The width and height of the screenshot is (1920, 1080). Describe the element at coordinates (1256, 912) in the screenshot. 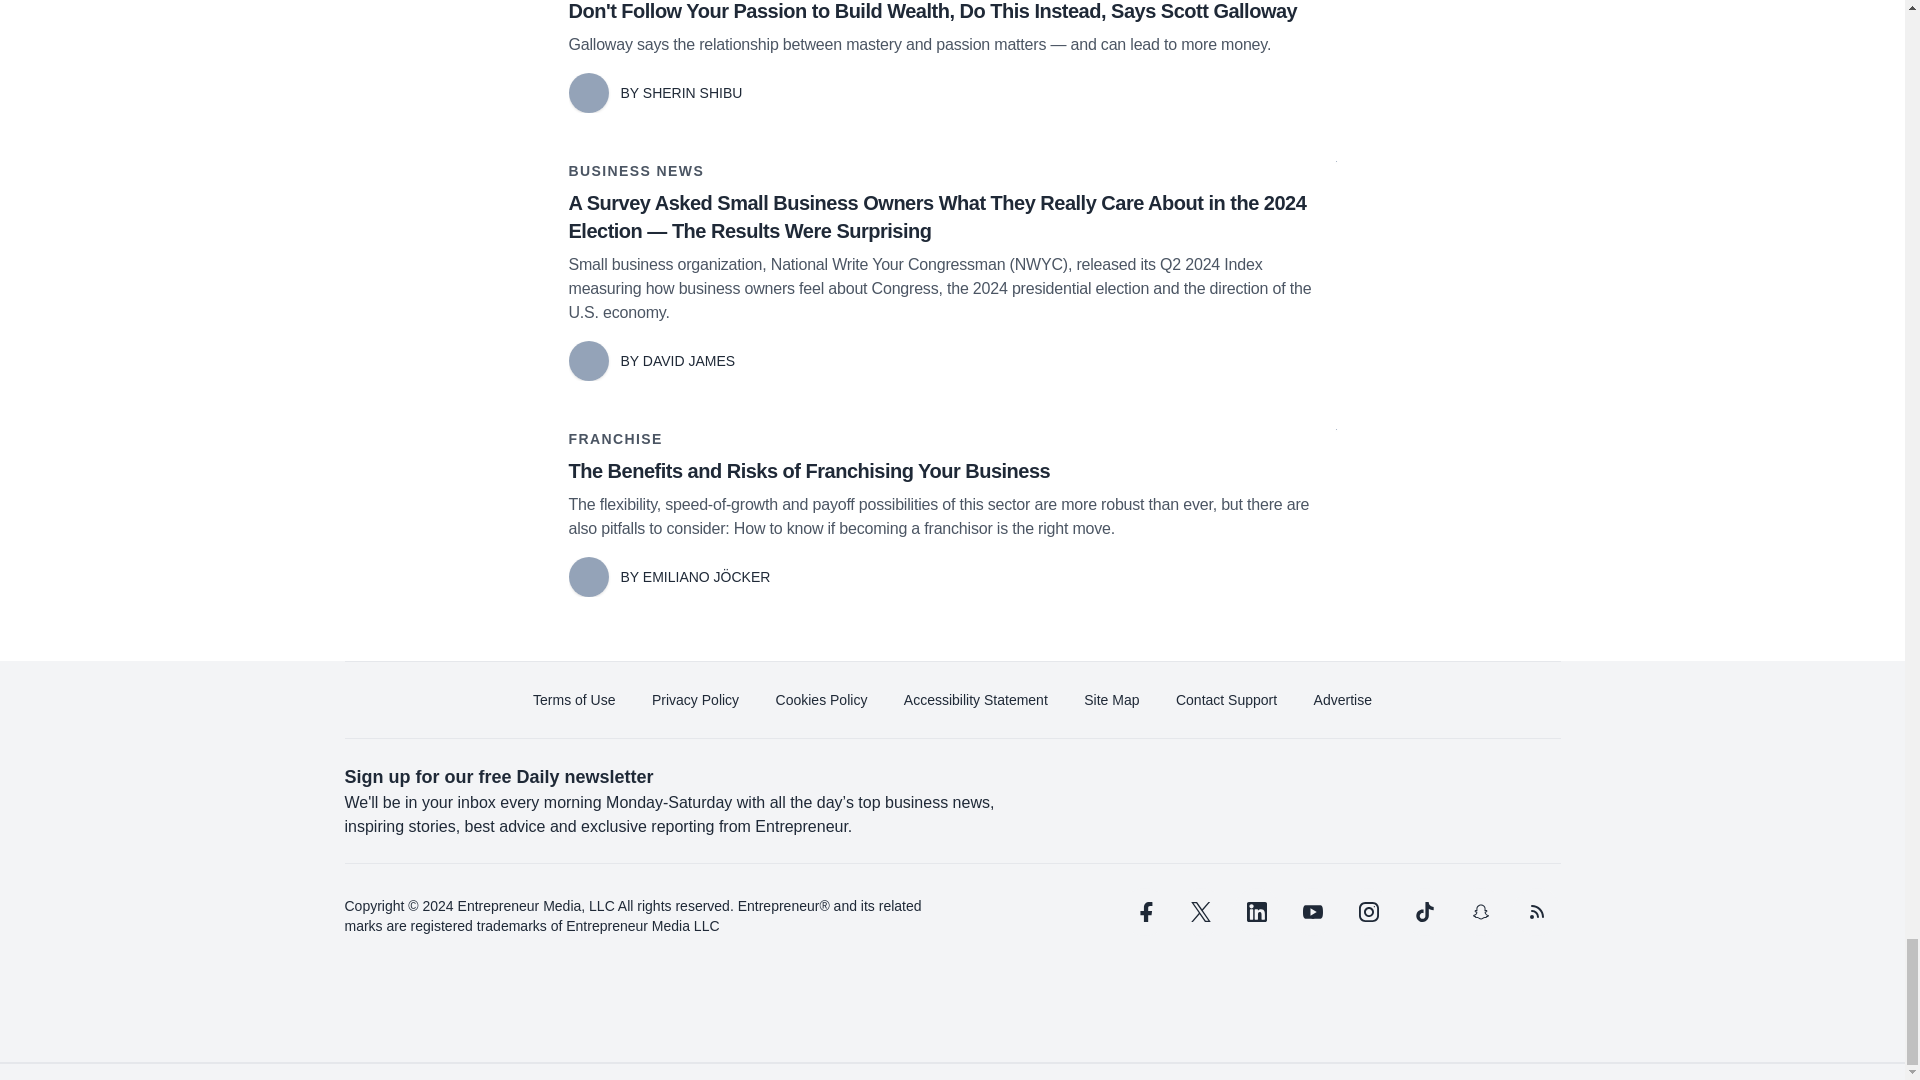

I see `linkedin` at that location.